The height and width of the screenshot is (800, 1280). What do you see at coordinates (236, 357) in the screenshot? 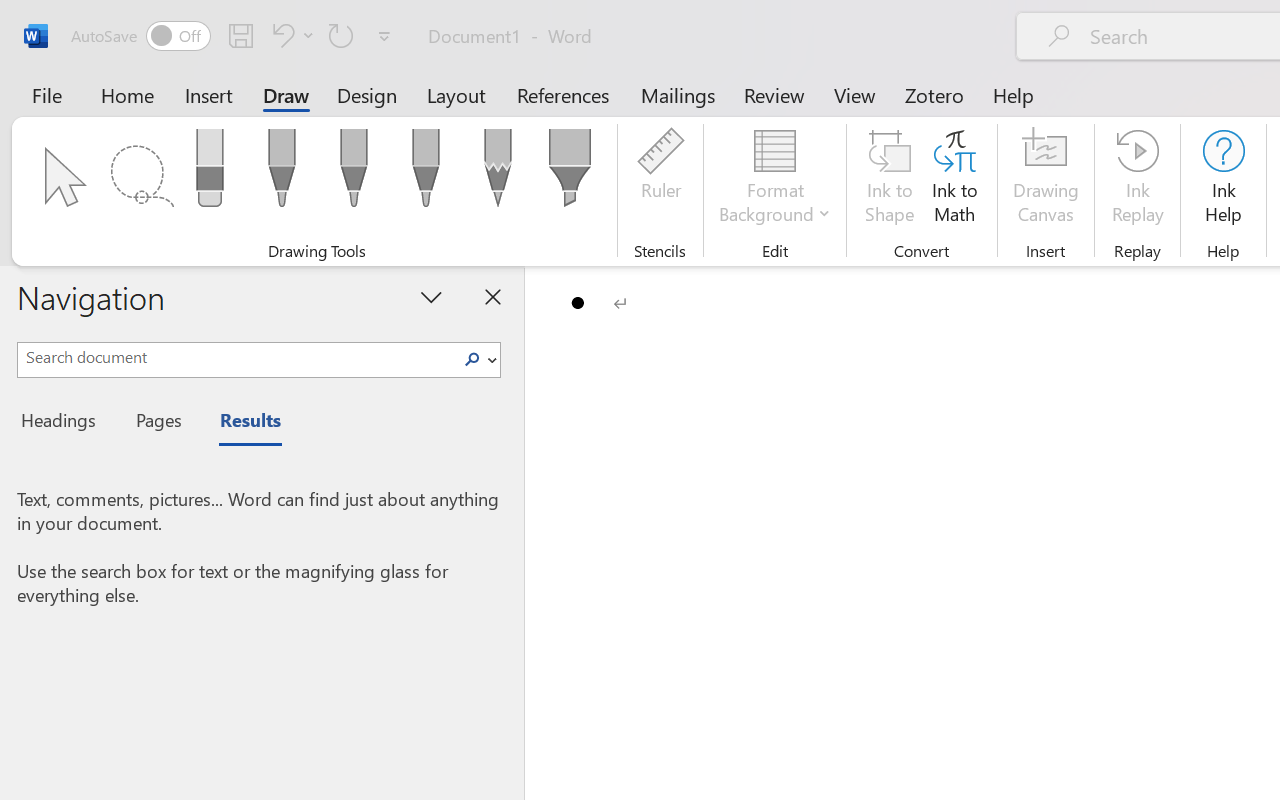
I see `Search document` at bounding box center [236, 357].